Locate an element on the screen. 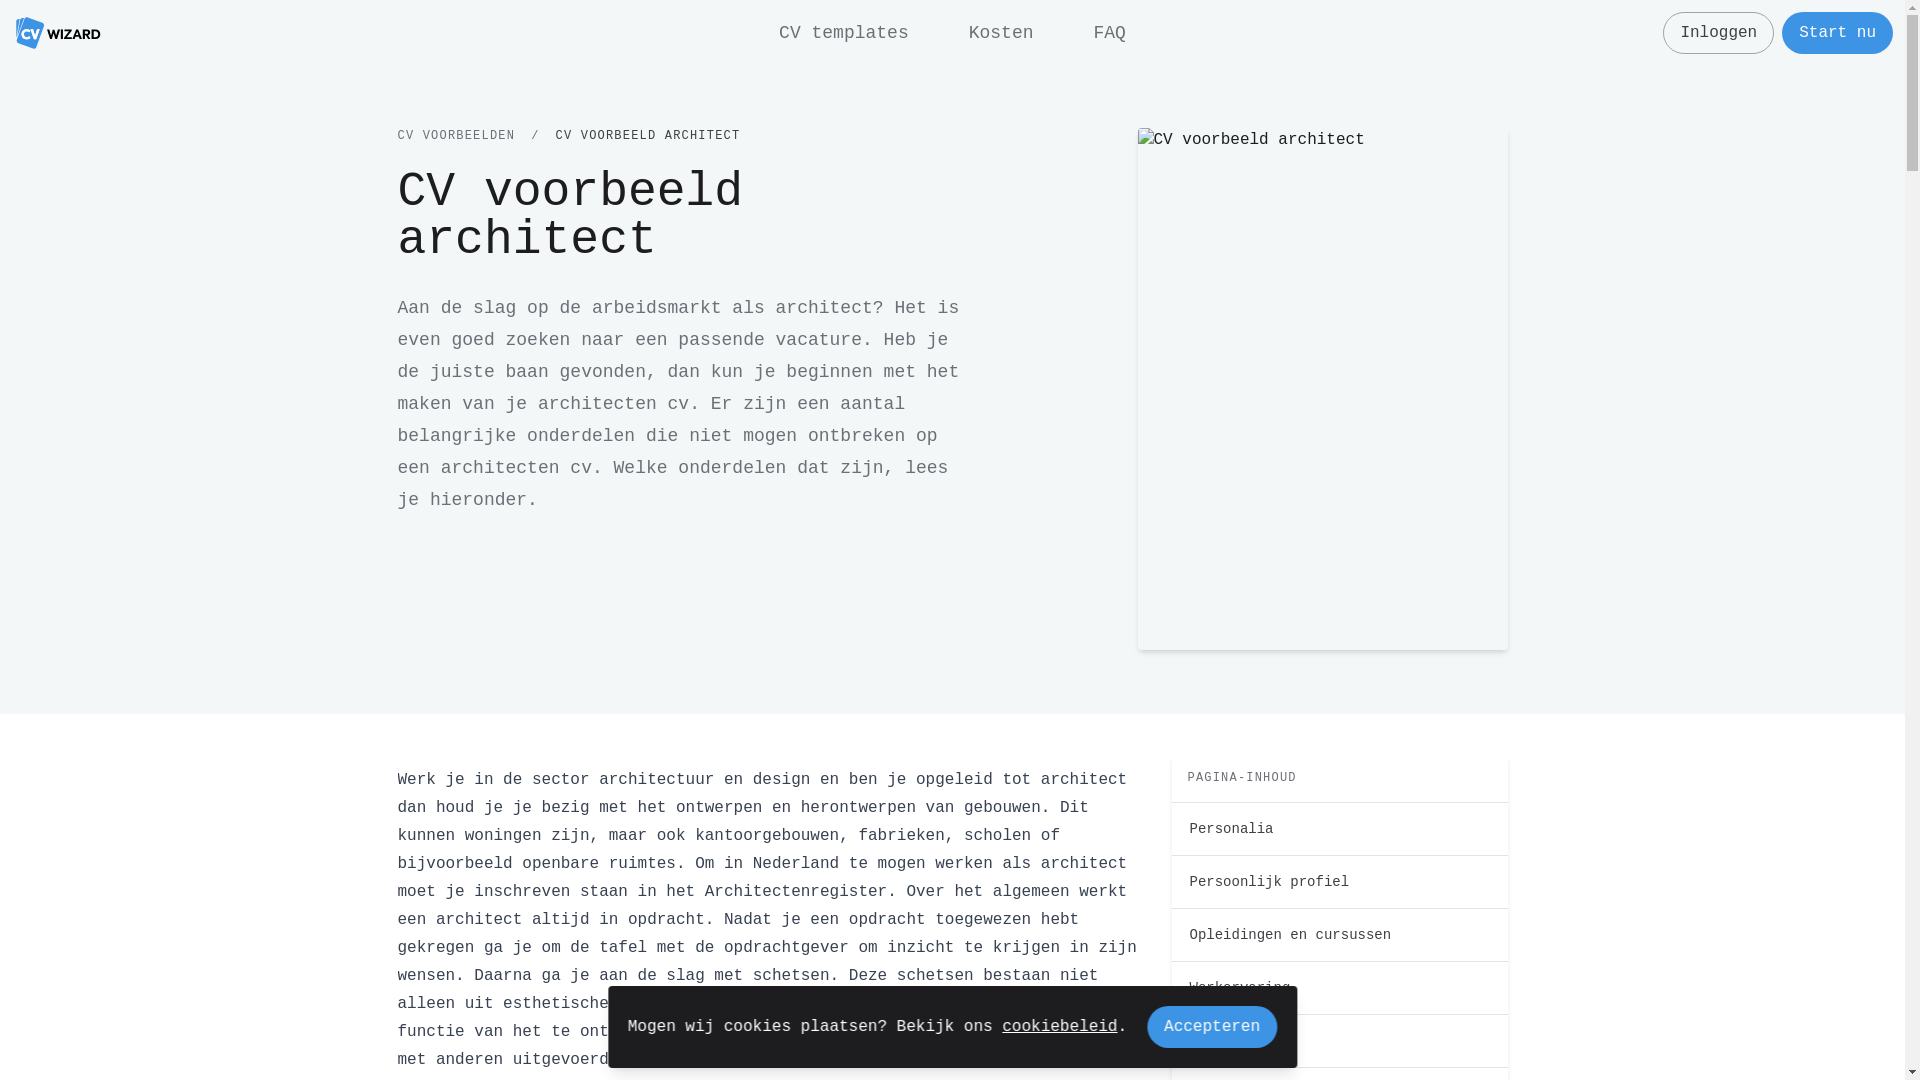  Persoonlijk profiel is located at coordinates (1340, 882).